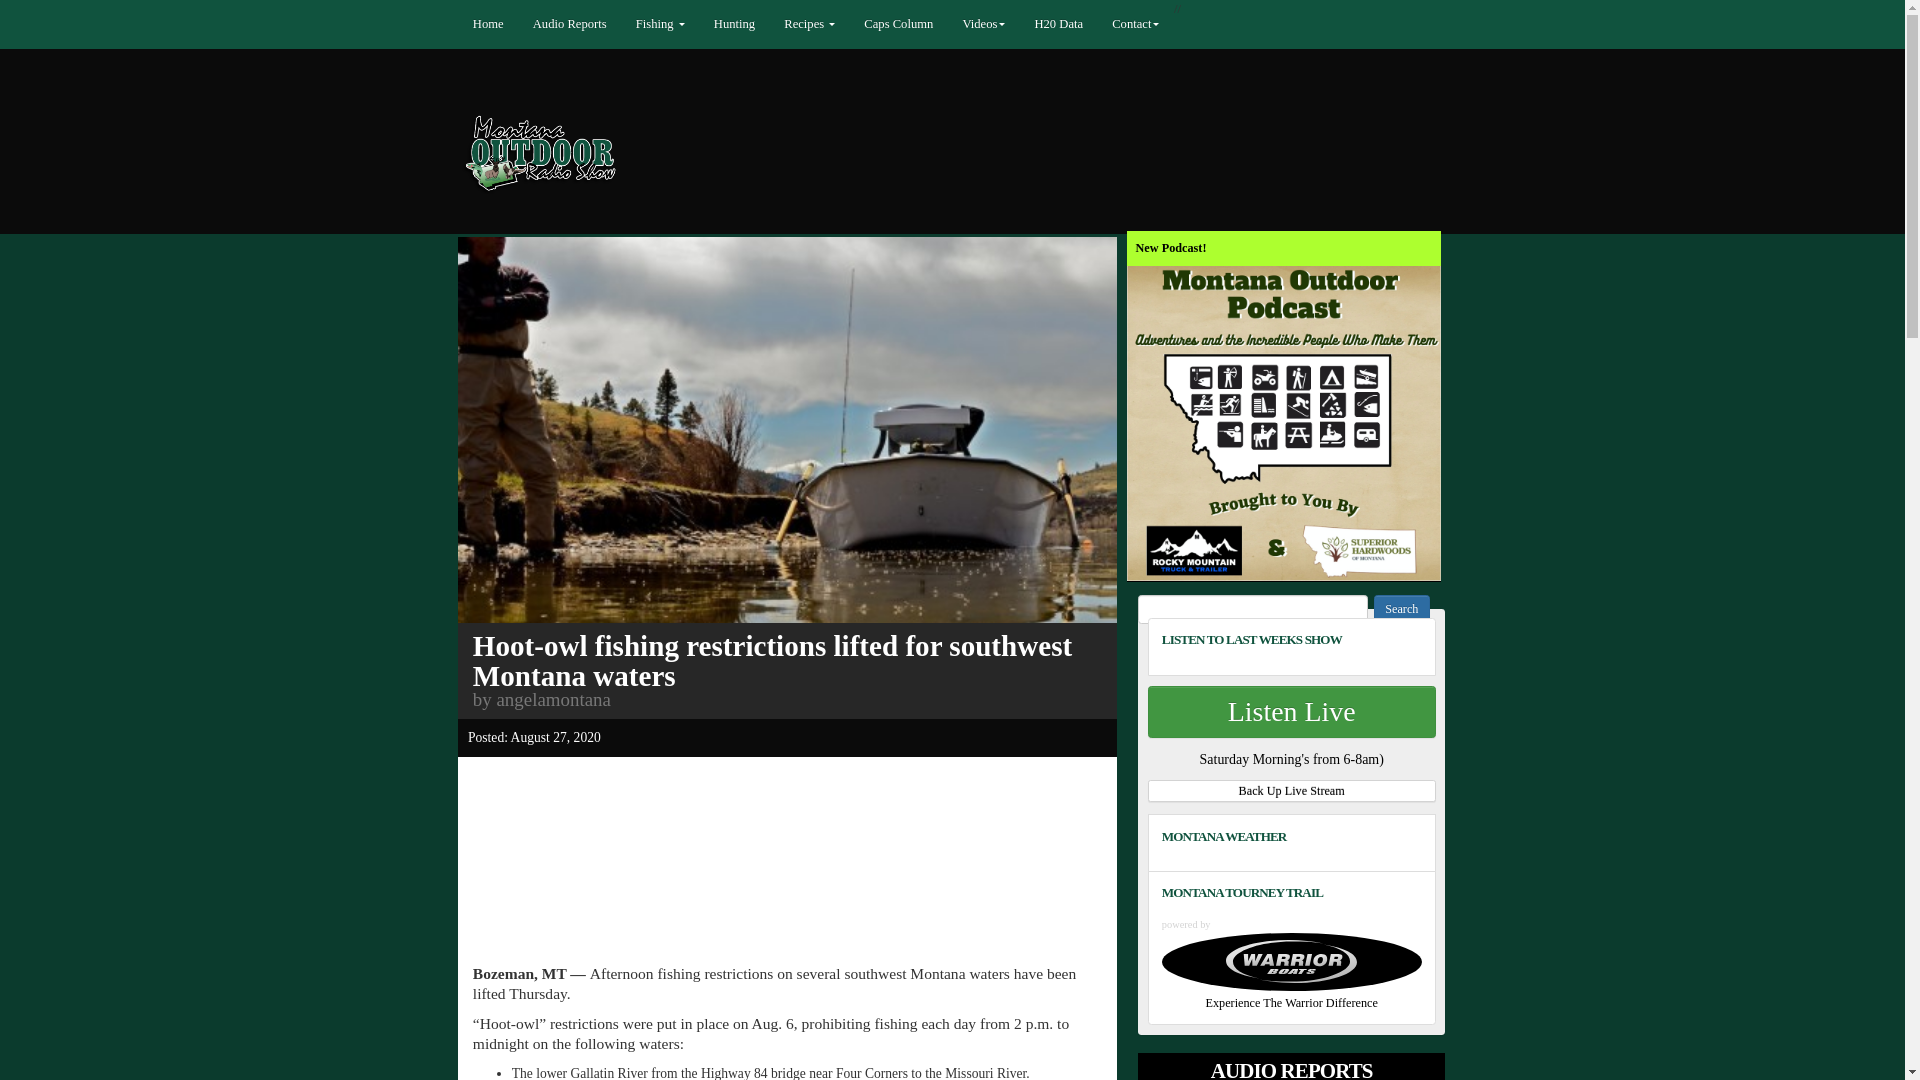  I want to click on Home, so click(502, 24).